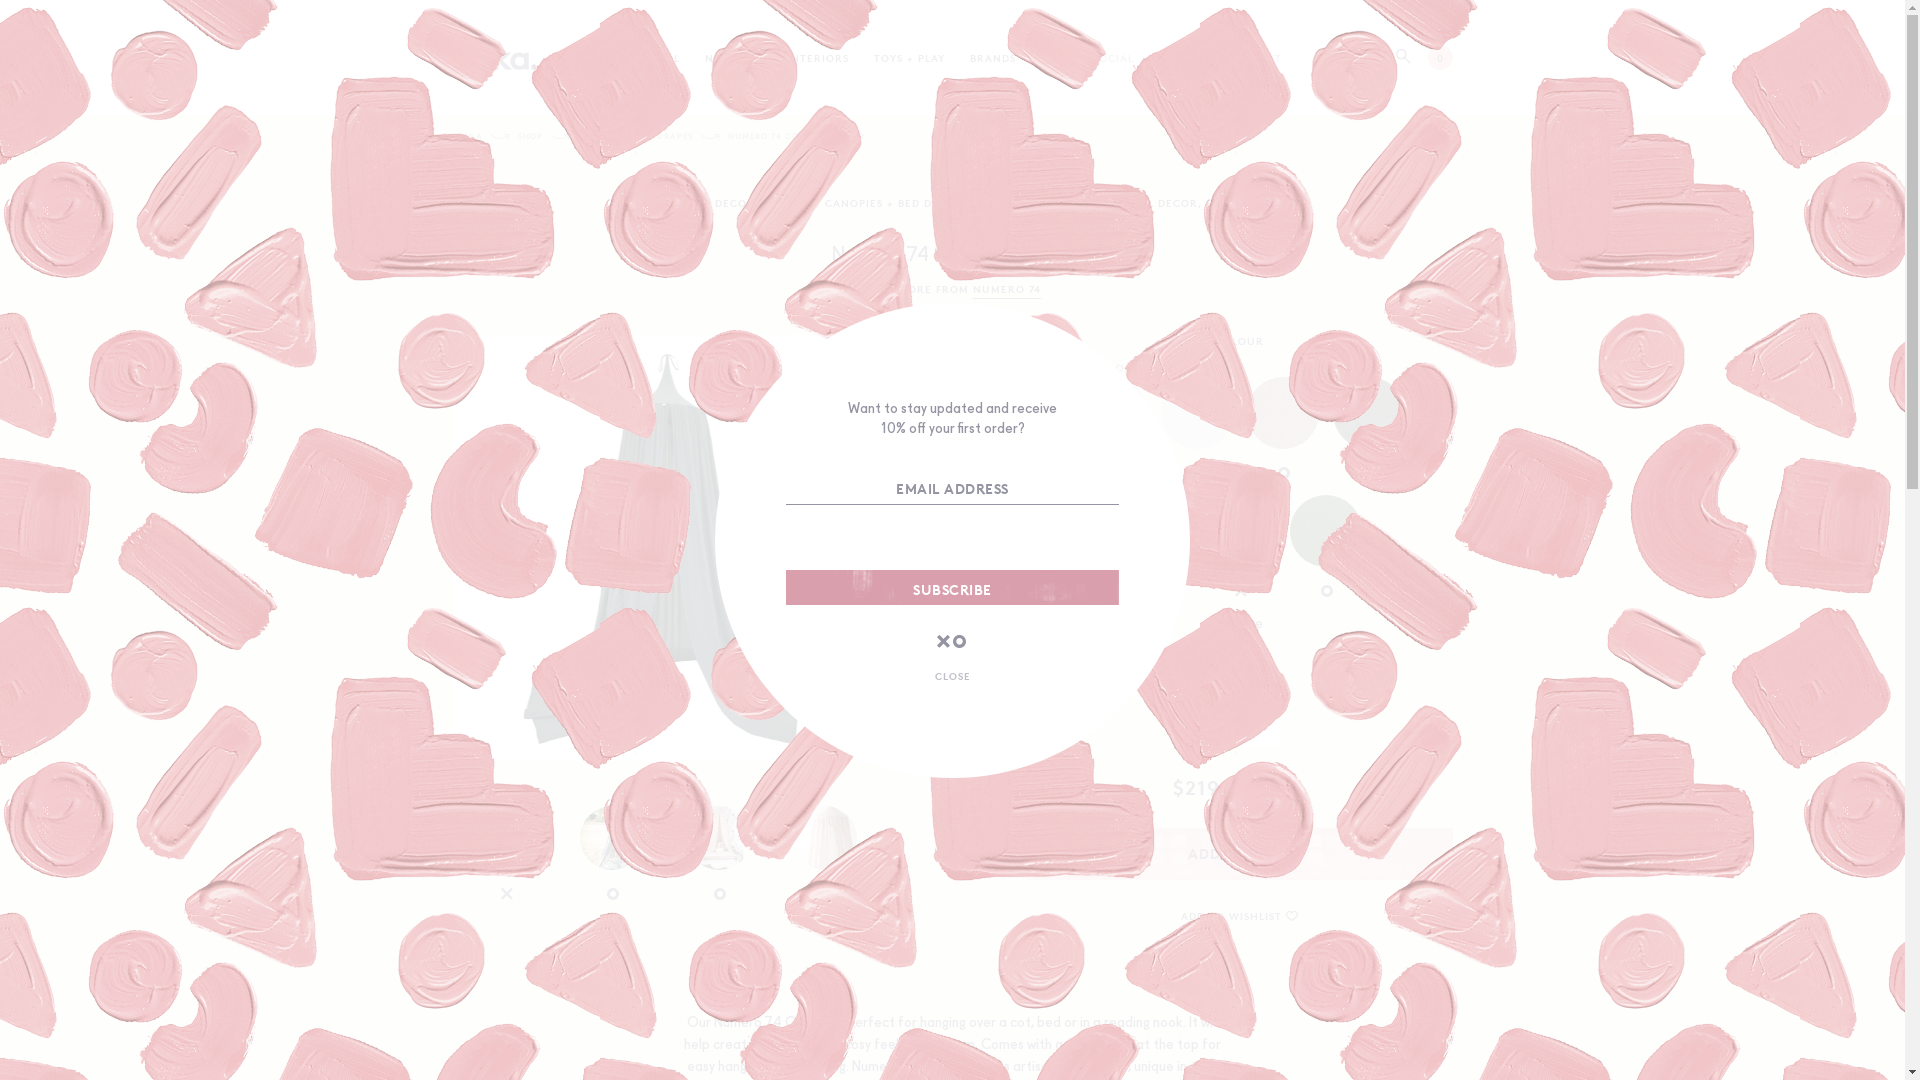  I want to click on SOCIAL, so click(1114, 56).